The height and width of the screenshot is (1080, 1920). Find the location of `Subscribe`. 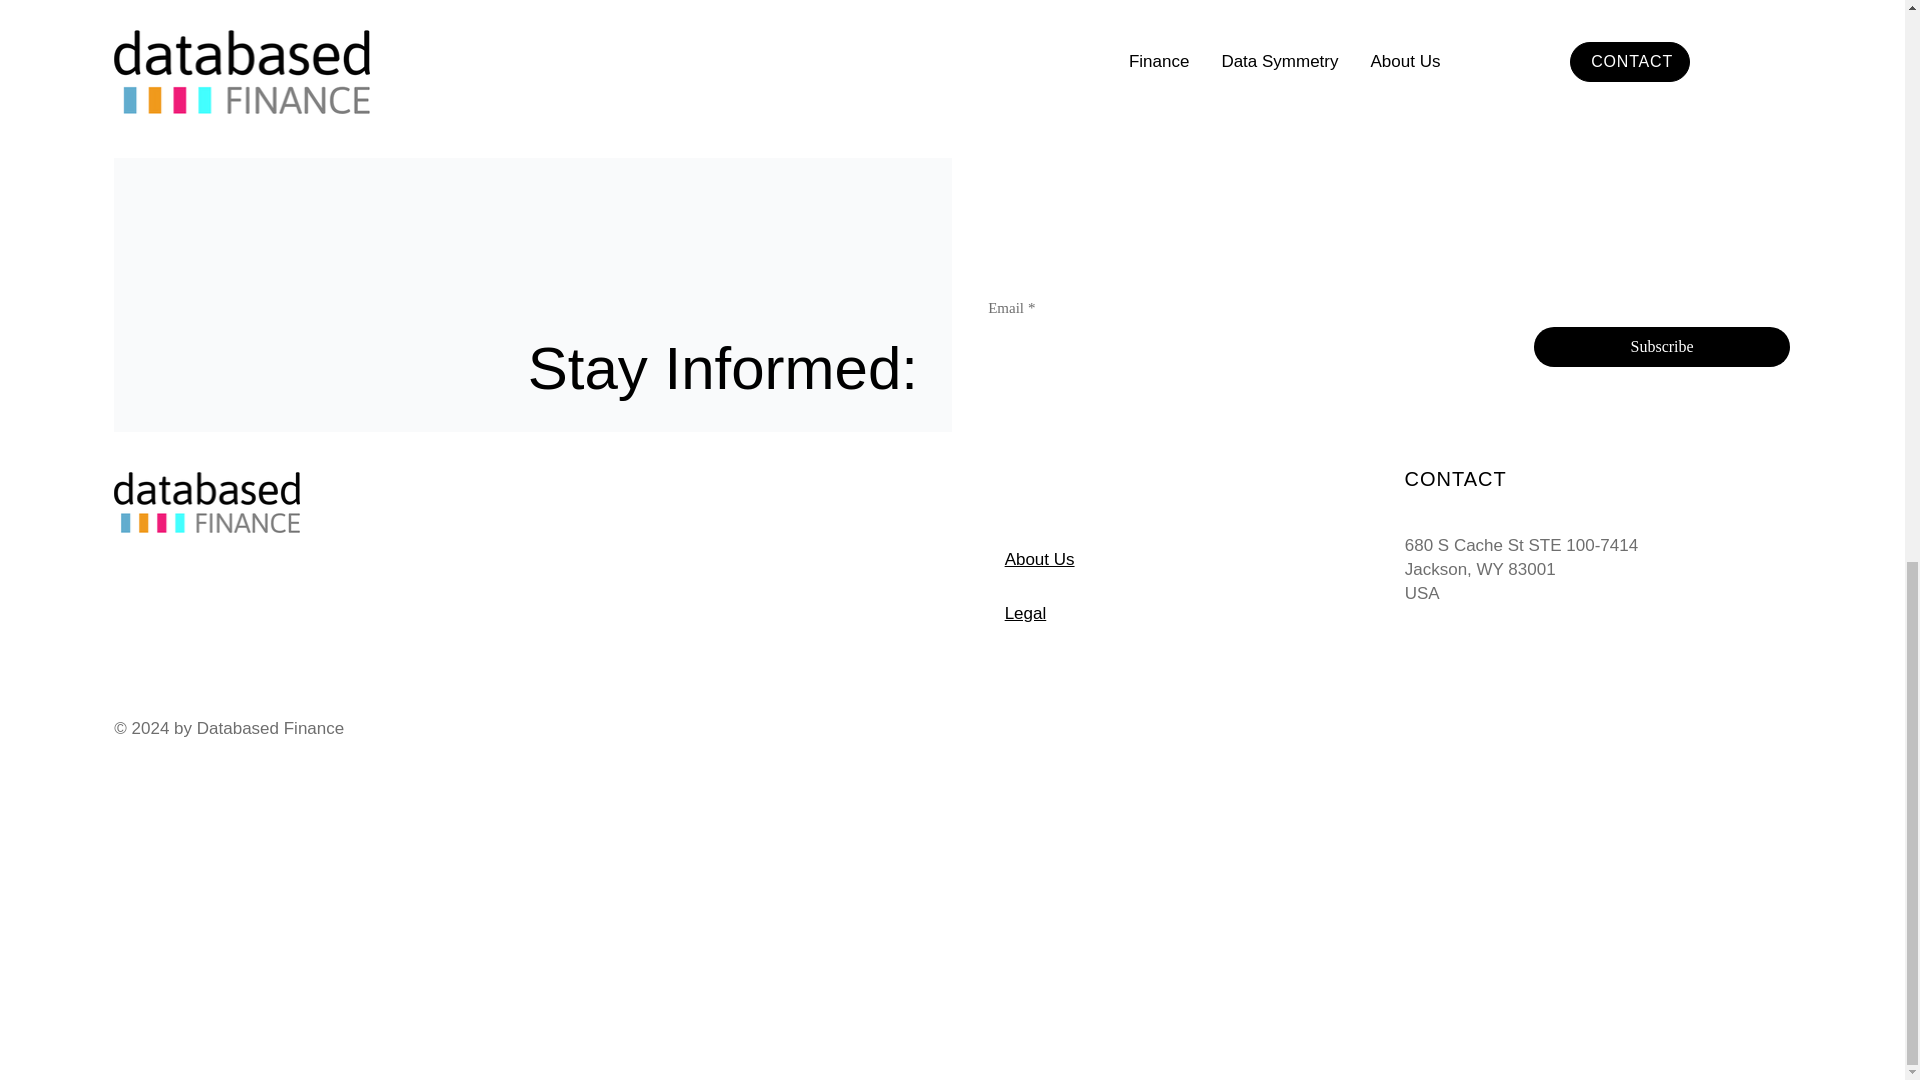

Subscribe is located at coordinates (1662, 347).